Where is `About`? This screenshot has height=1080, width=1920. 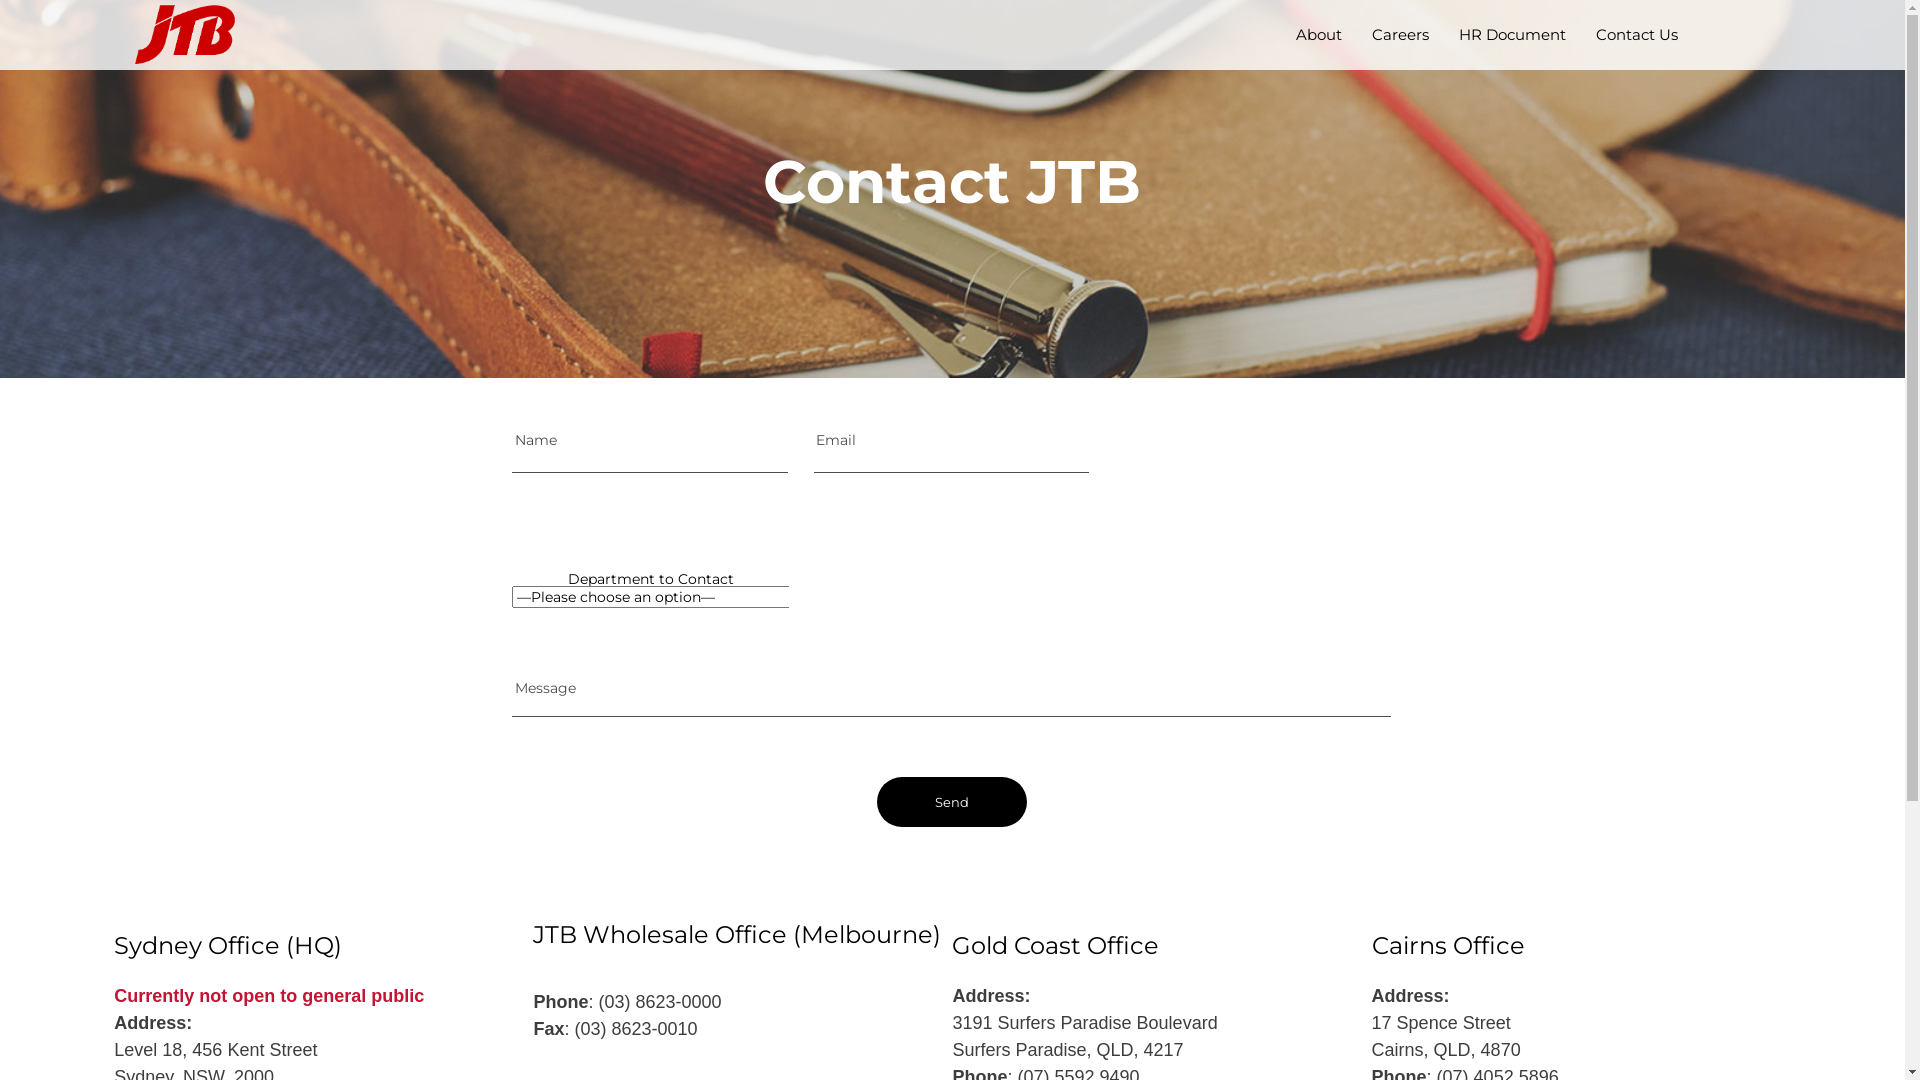 About is located at coordinates (1319, 36).